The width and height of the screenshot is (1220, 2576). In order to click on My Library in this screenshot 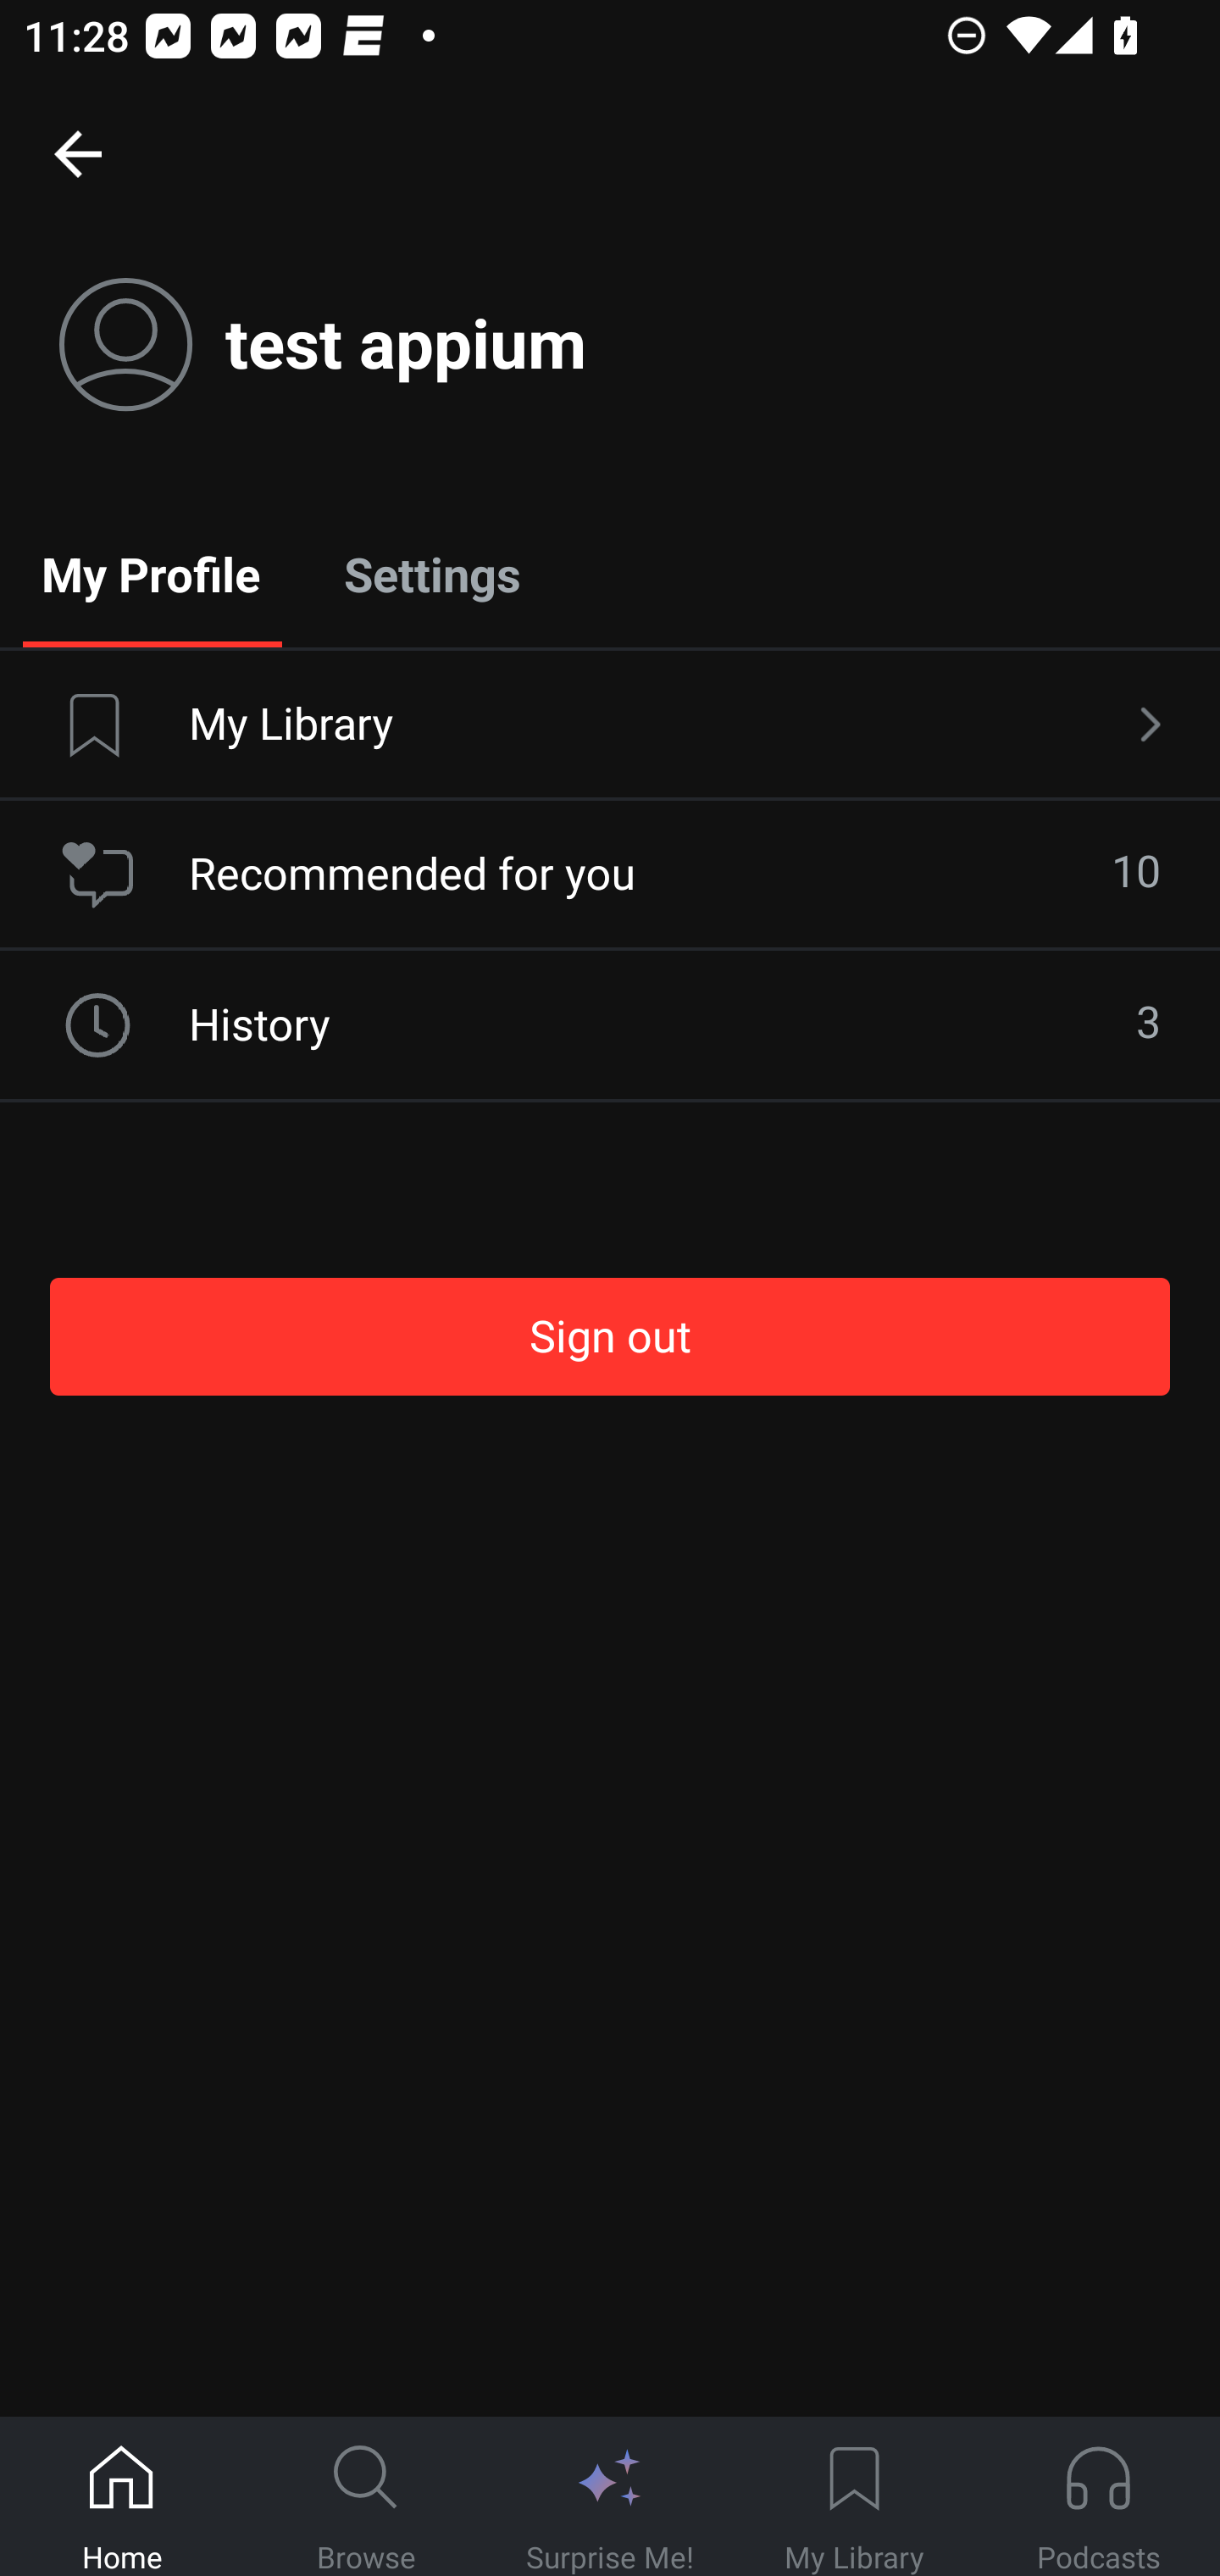, I will do `click(610, 725)`.